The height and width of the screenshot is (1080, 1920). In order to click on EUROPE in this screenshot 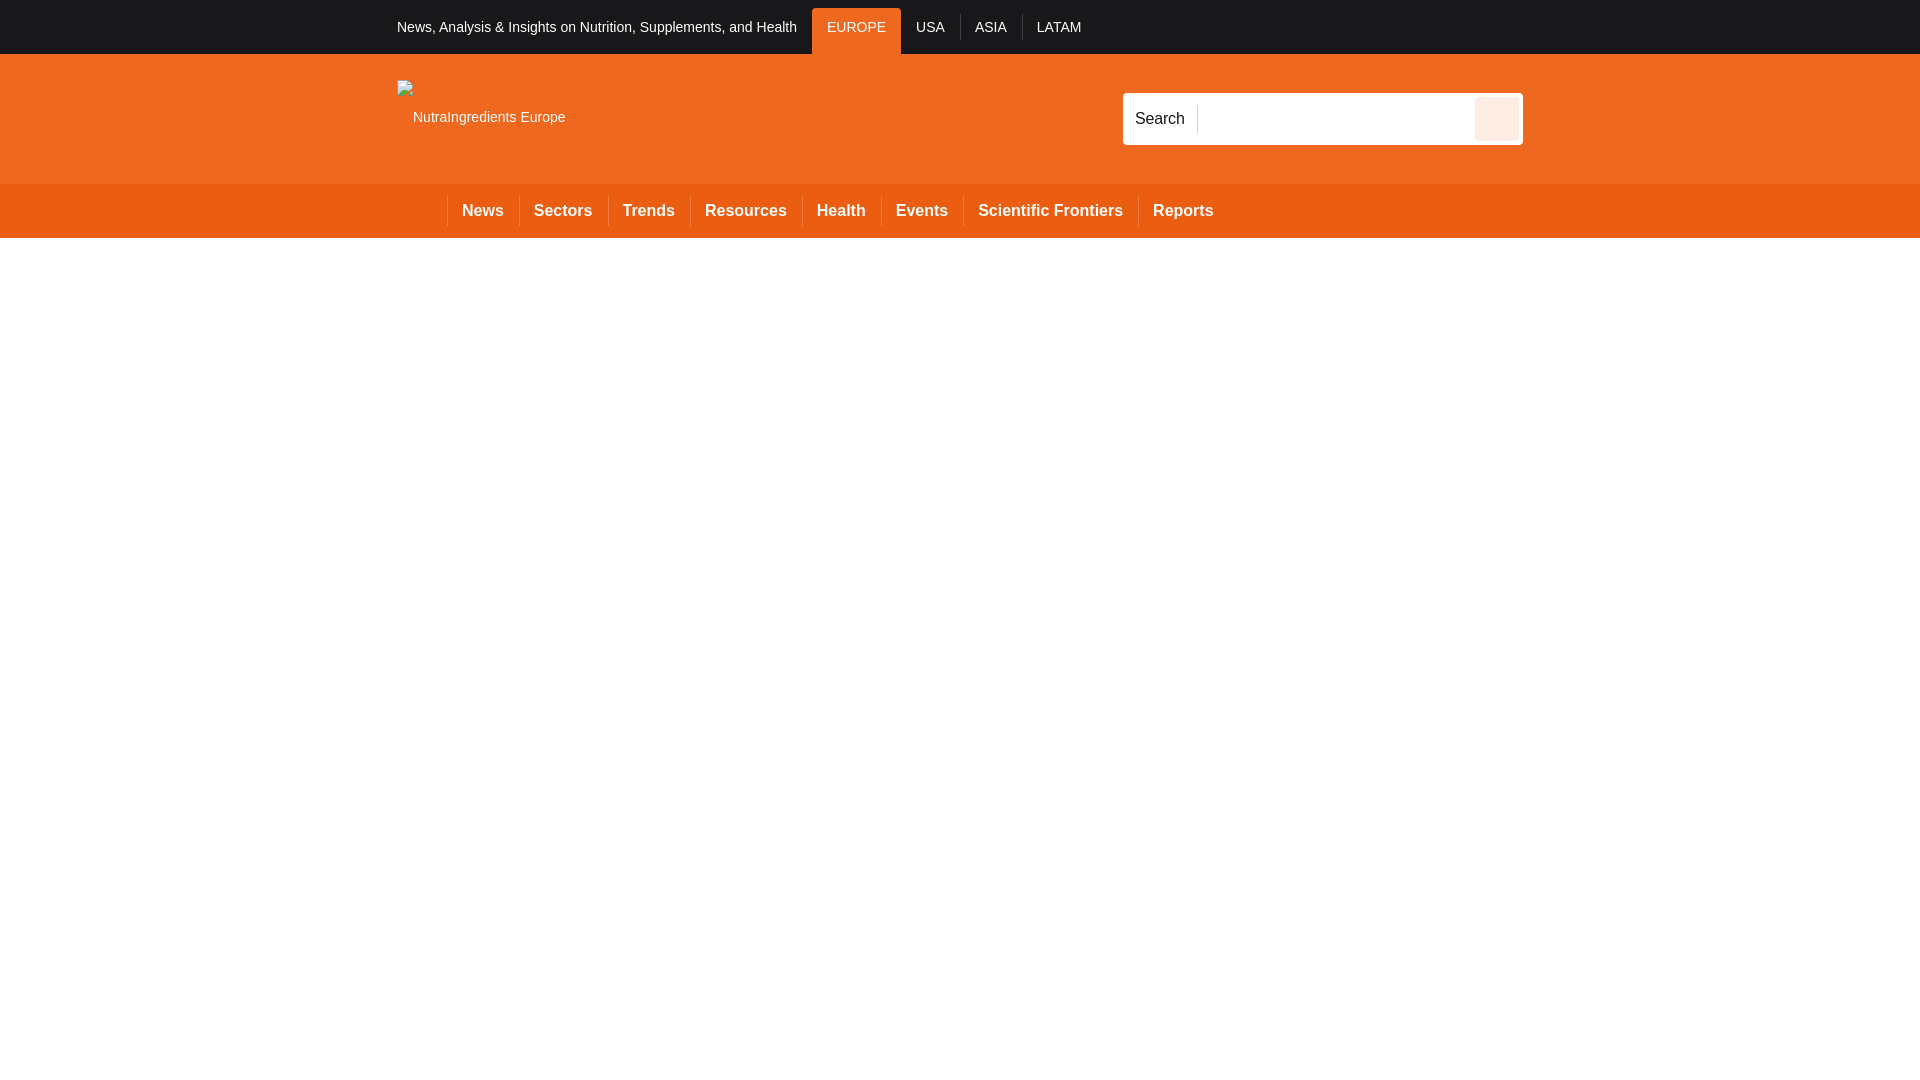, I will do `click(856, 30)`.